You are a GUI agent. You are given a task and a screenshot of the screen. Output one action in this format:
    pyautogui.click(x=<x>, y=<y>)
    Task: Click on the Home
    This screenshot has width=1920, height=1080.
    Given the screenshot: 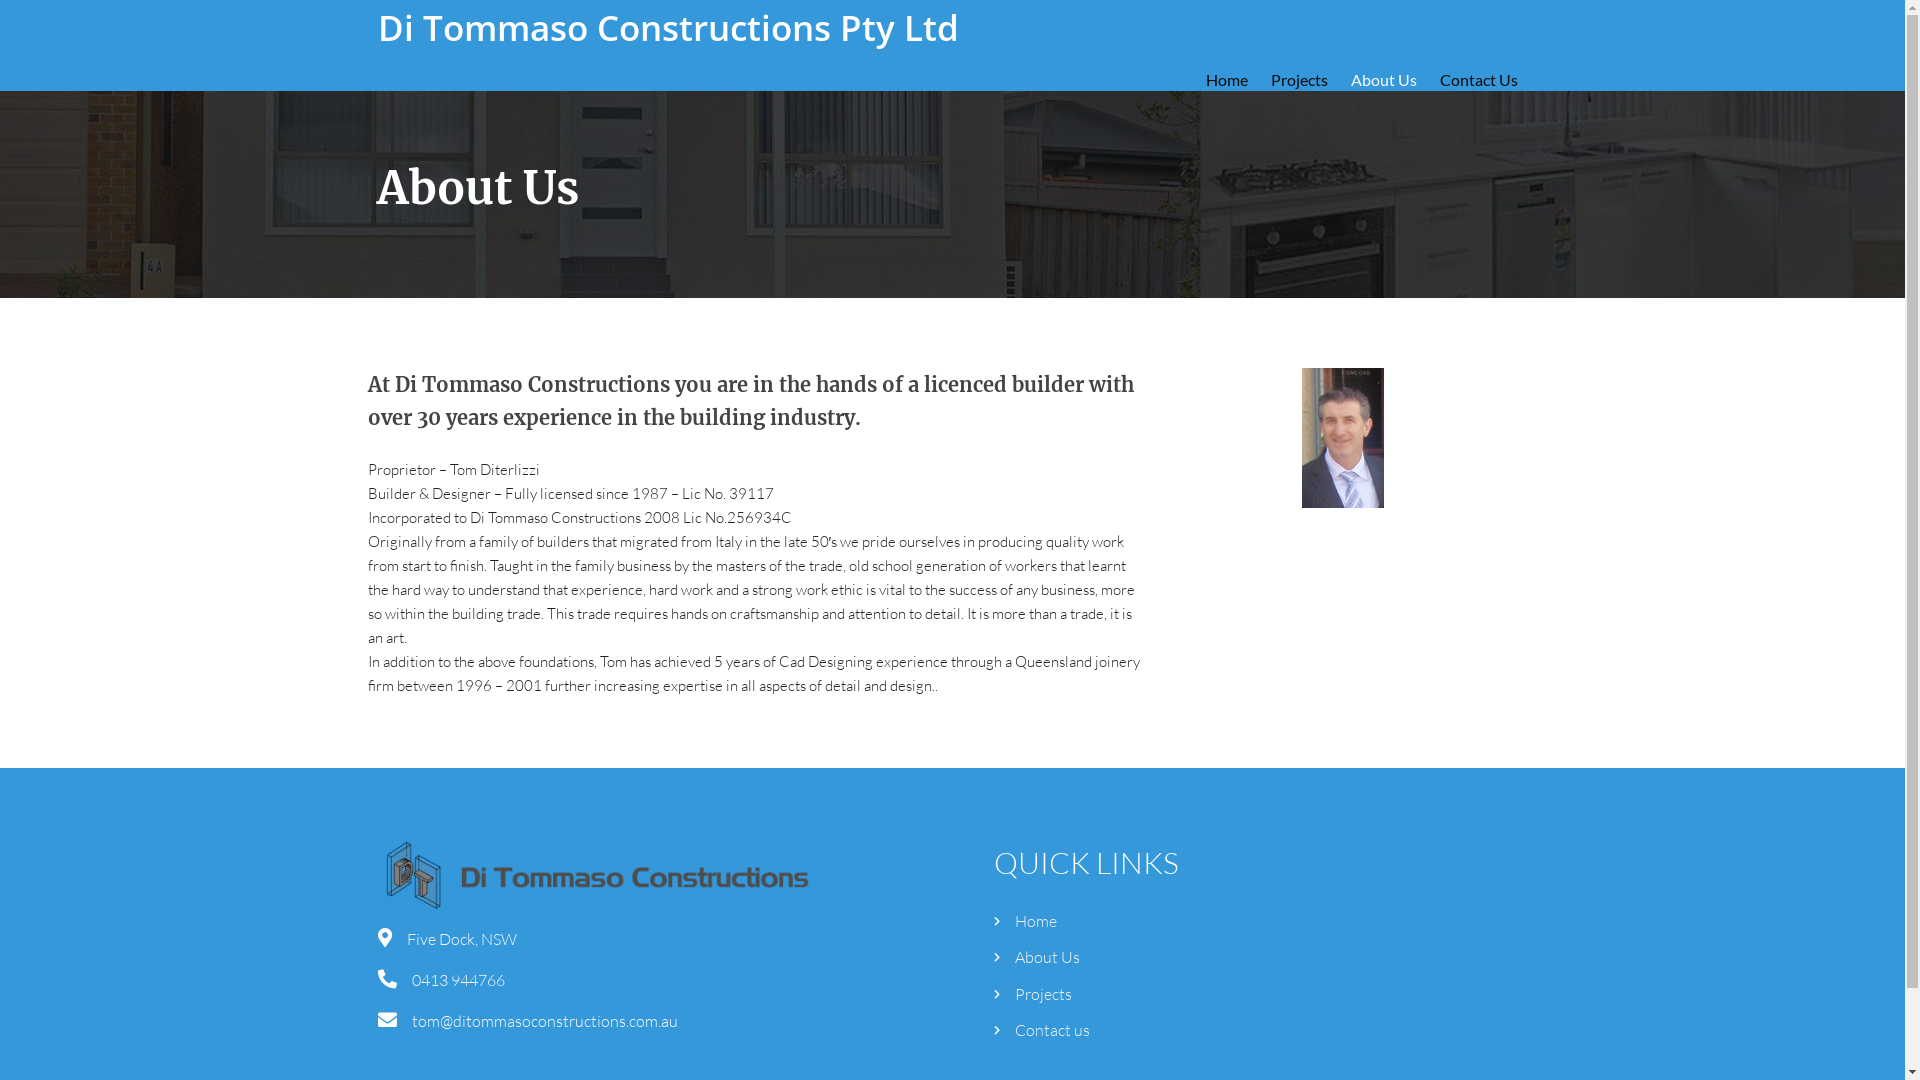 What is the action you would take?
    pyautogui.click(x=1261, y=921)
    